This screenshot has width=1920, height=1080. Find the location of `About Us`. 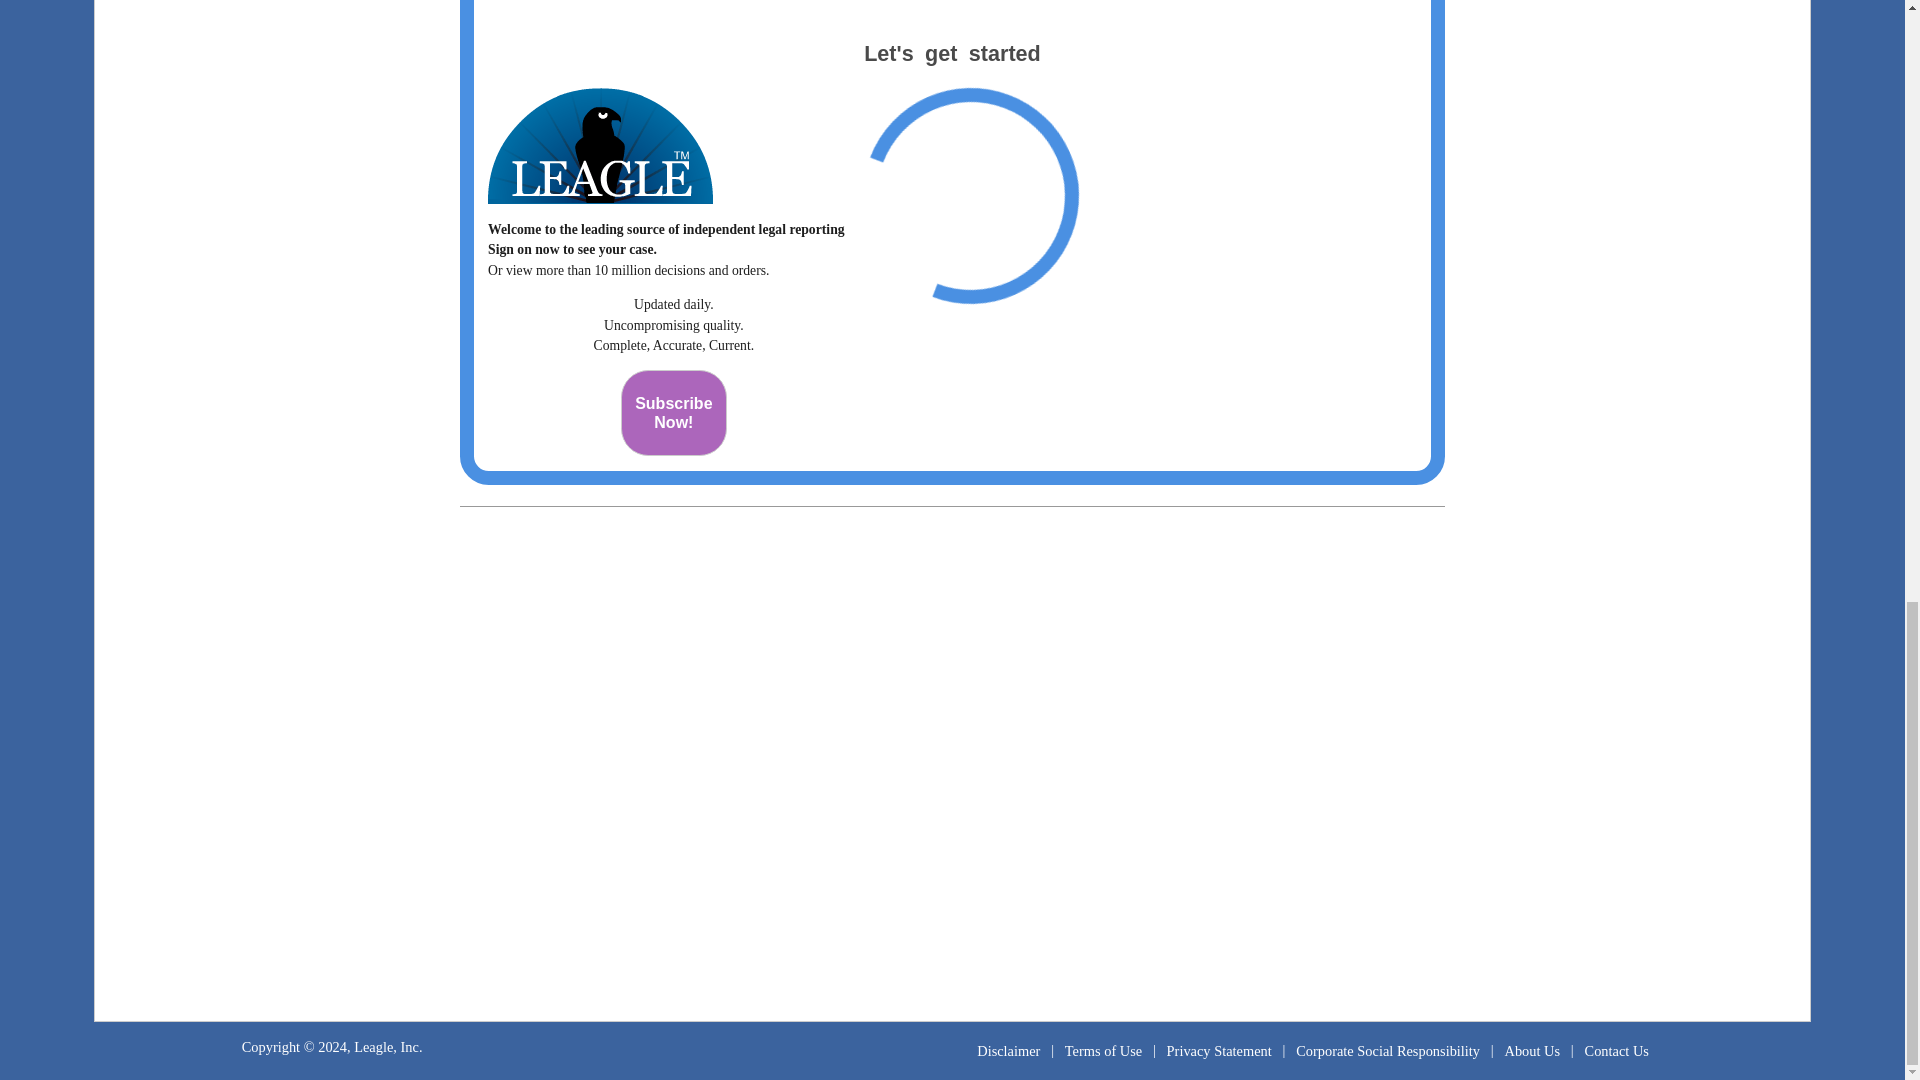

About Us is located at coordinates (674, 412).